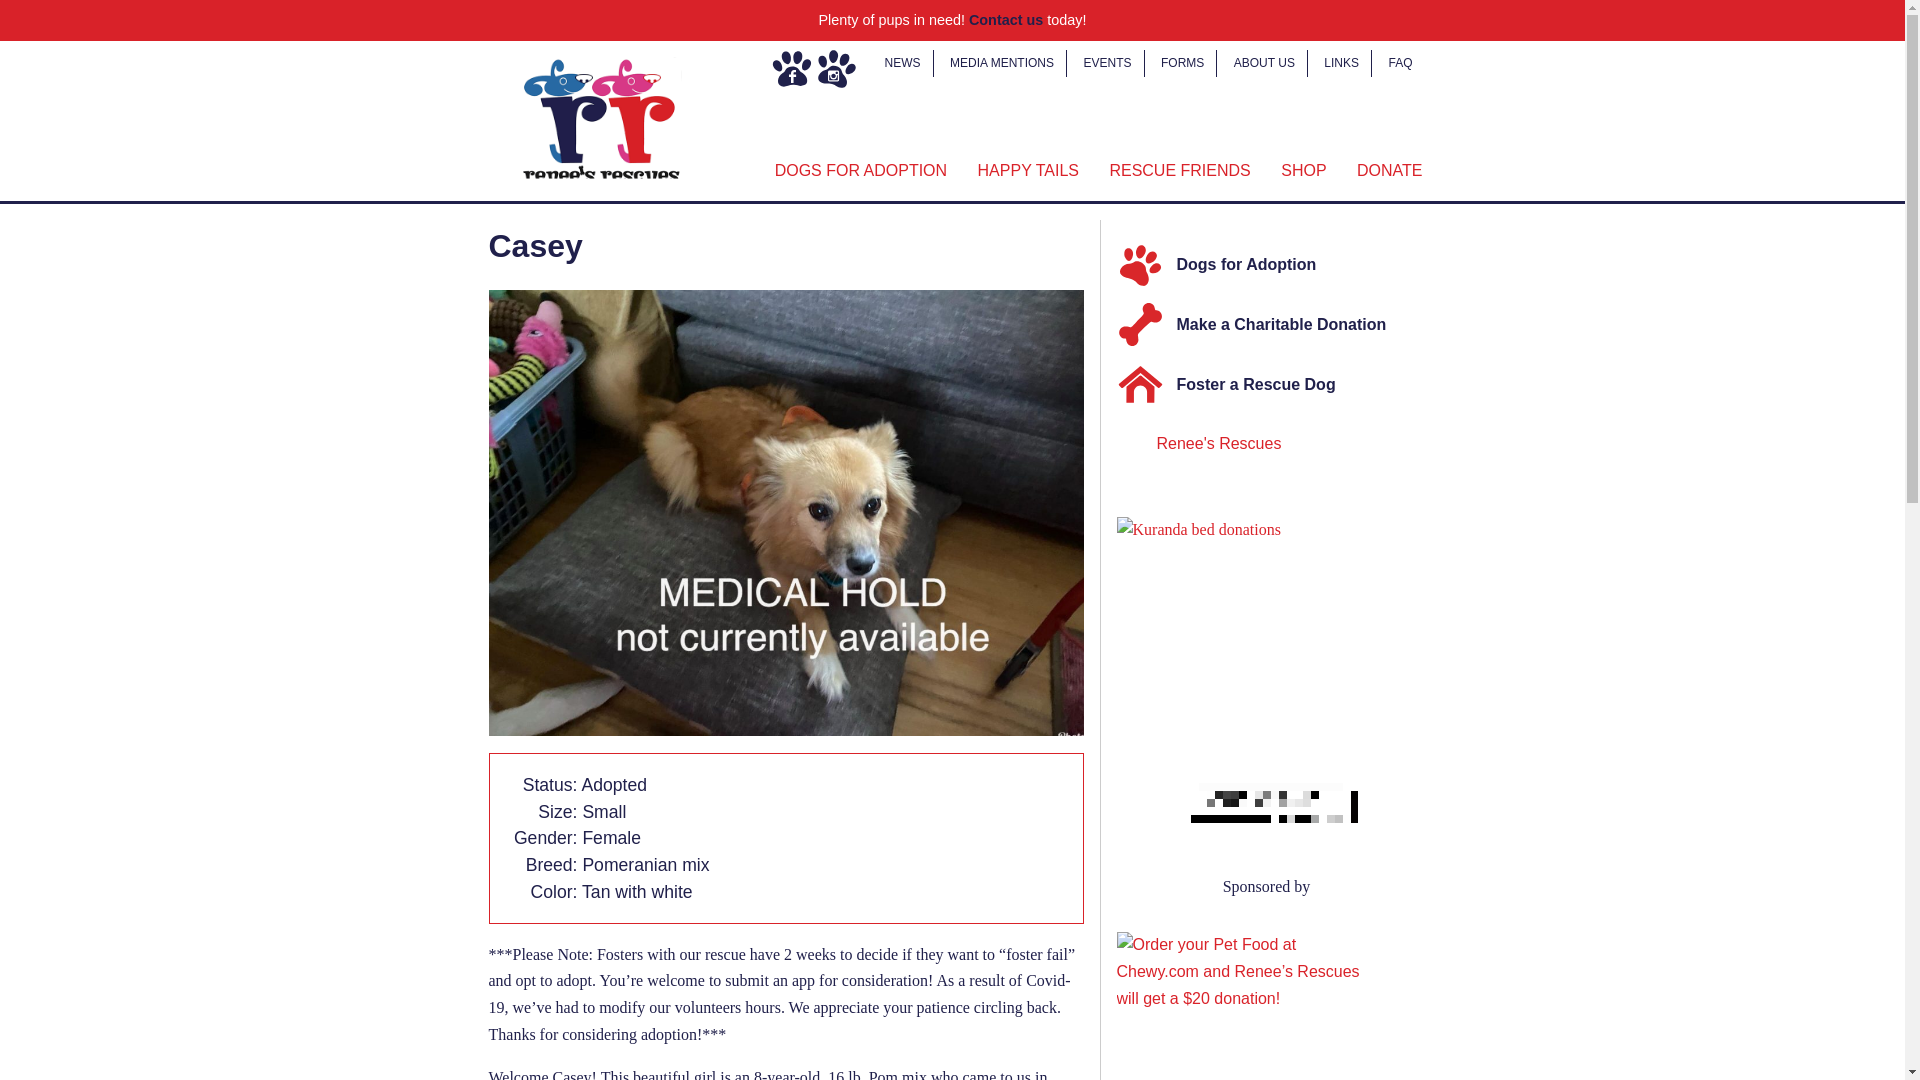  What do you see at coordinates (1274, 266) in the screenshot?
I see `Dogs for Adoption` at bounding box center [1274, 266].